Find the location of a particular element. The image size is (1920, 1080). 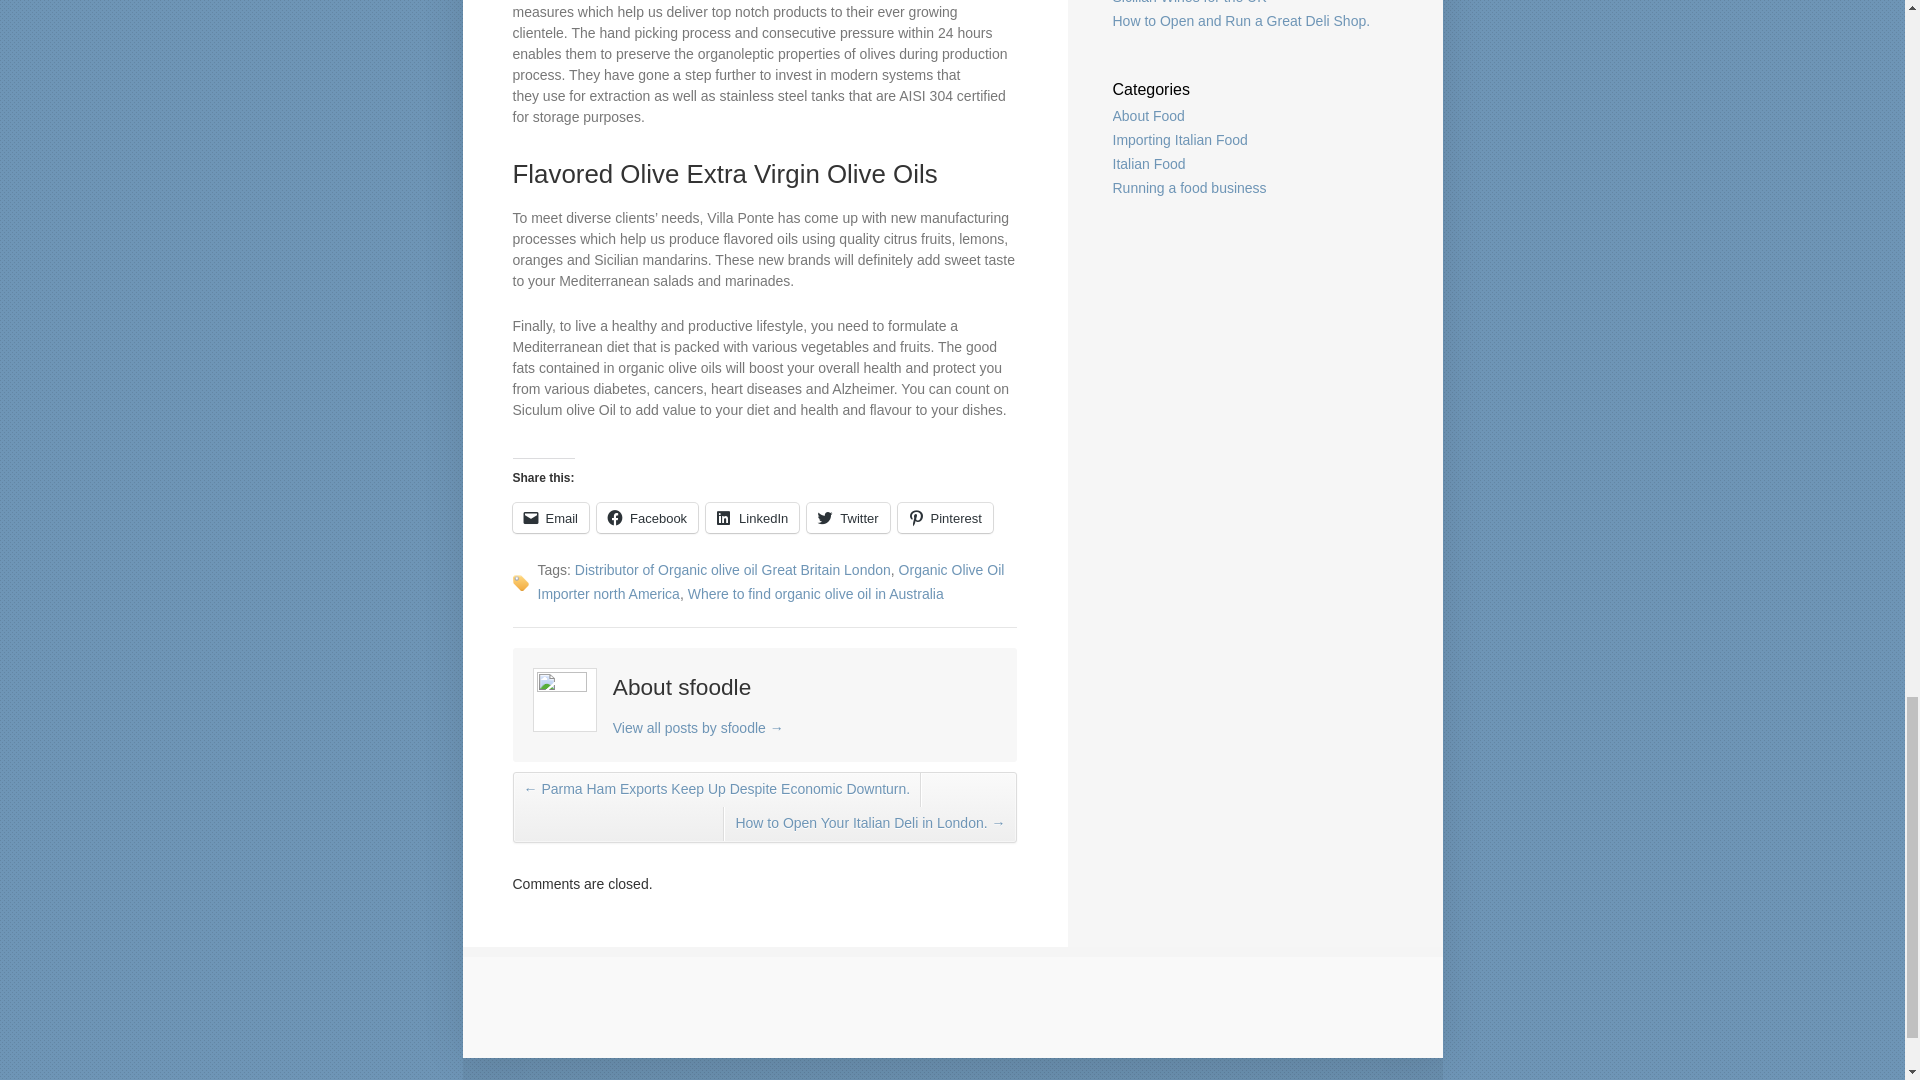

Distributor of Organic olive oil Great Britain London is located at coordinates (732, 569).